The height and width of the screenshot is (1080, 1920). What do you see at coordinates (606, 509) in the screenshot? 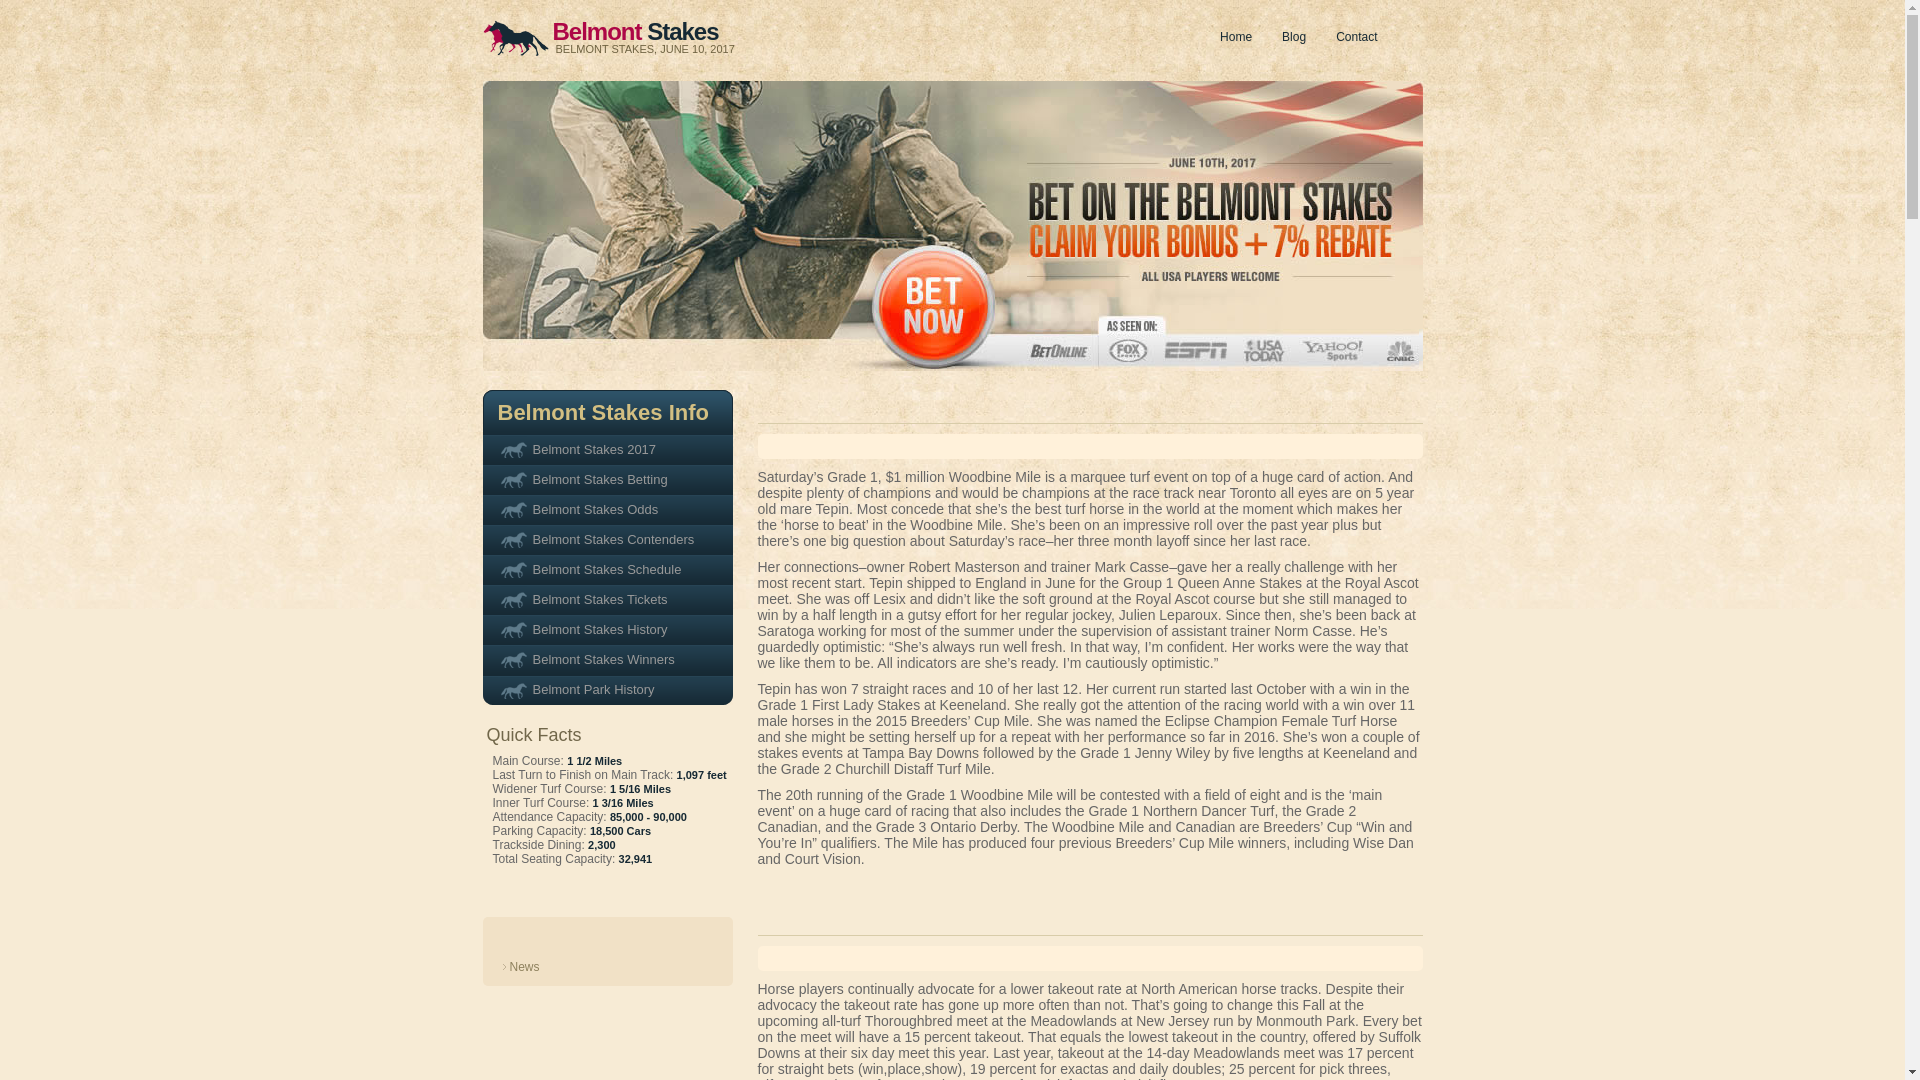
I see `Belmont Stakes Odds` at bounding box center [606, 509].